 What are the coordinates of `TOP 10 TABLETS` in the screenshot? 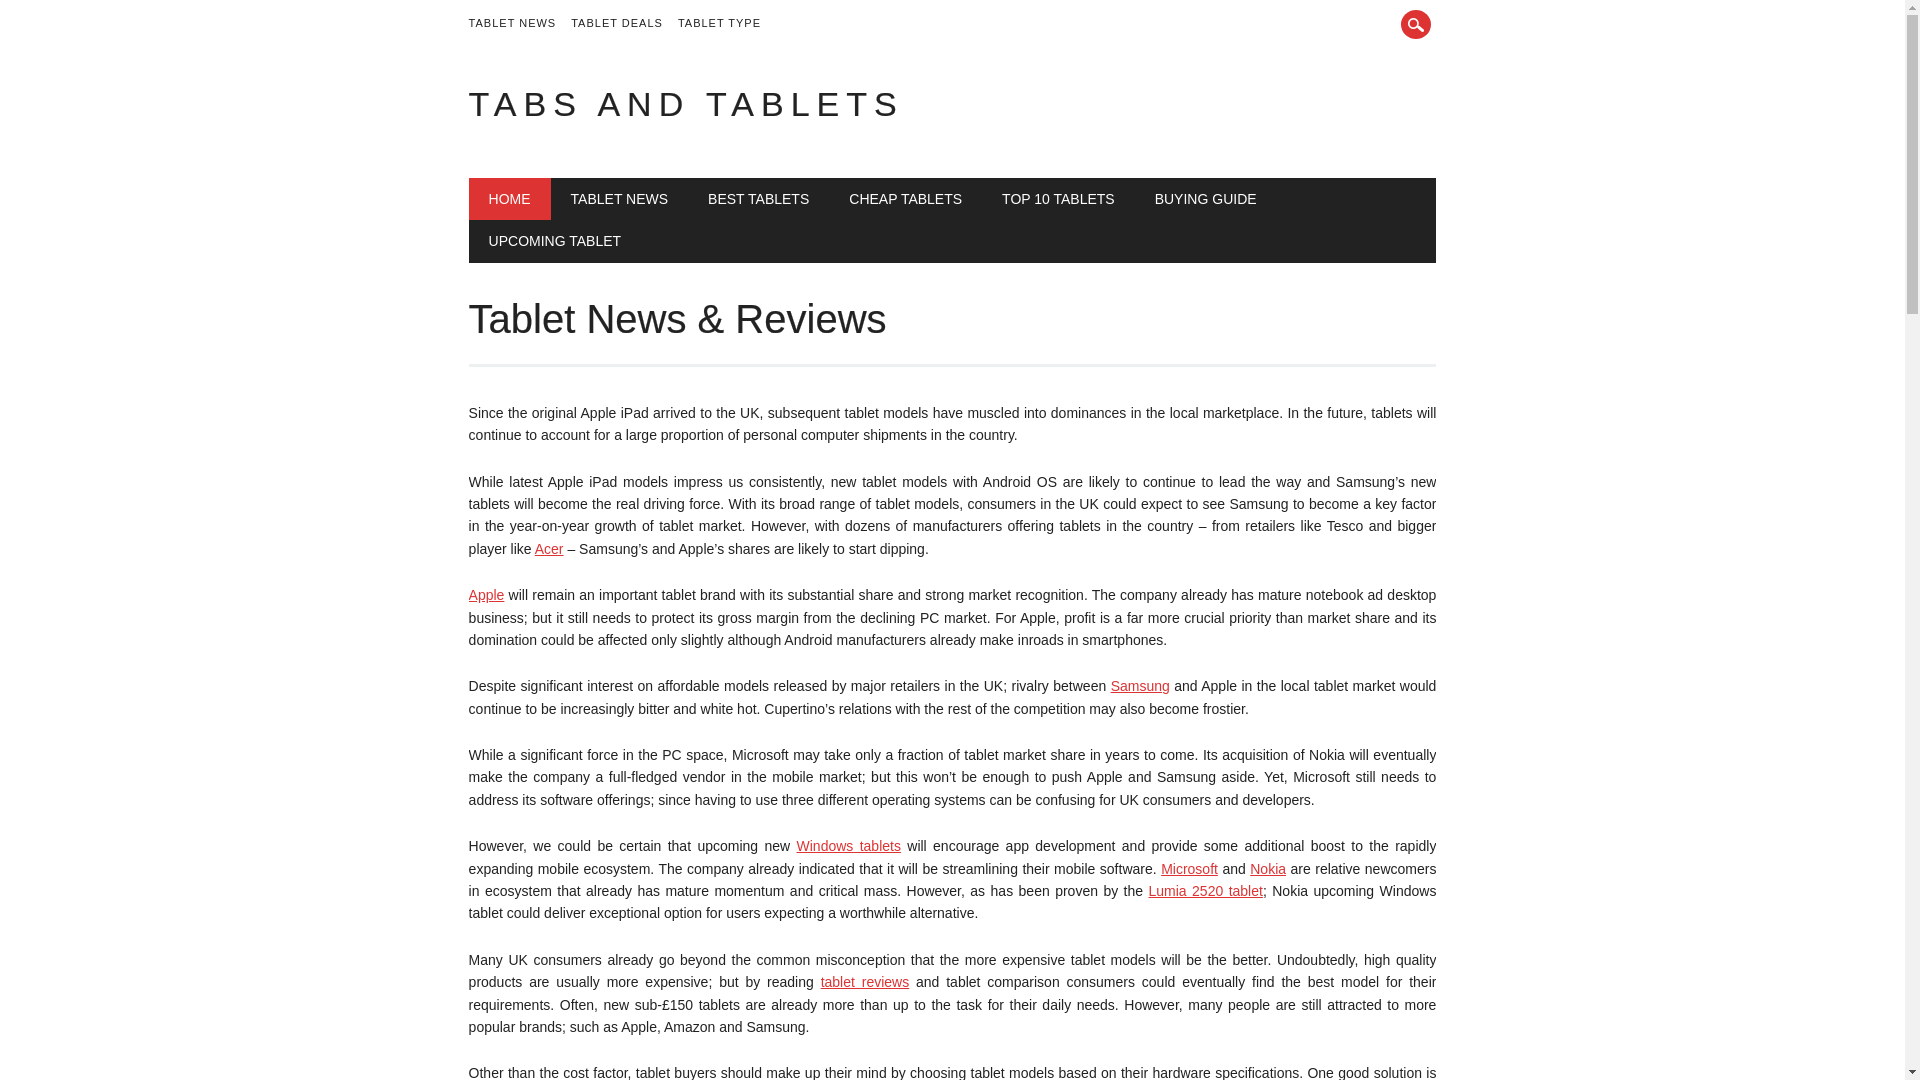 It's located at (1058, 199).